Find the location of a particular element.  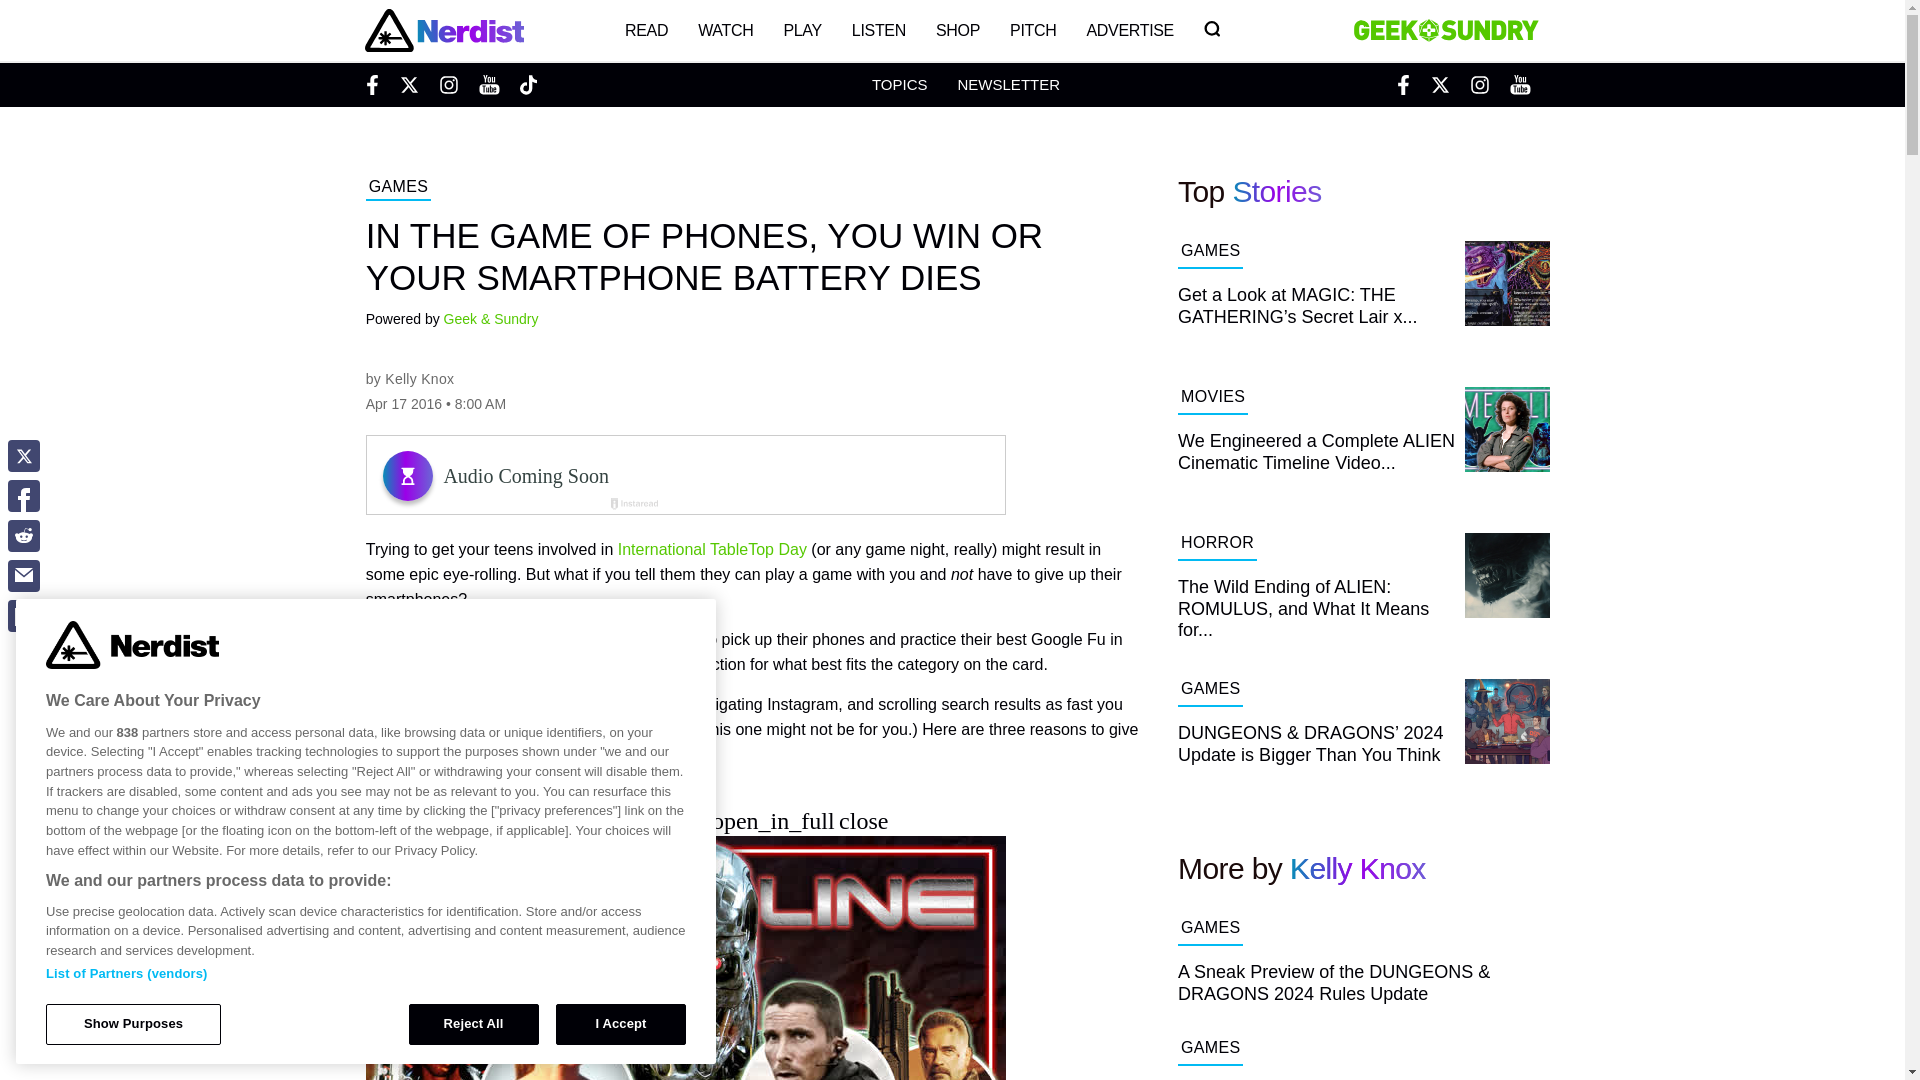

Game of Phones is located at coordinates (462, 639).